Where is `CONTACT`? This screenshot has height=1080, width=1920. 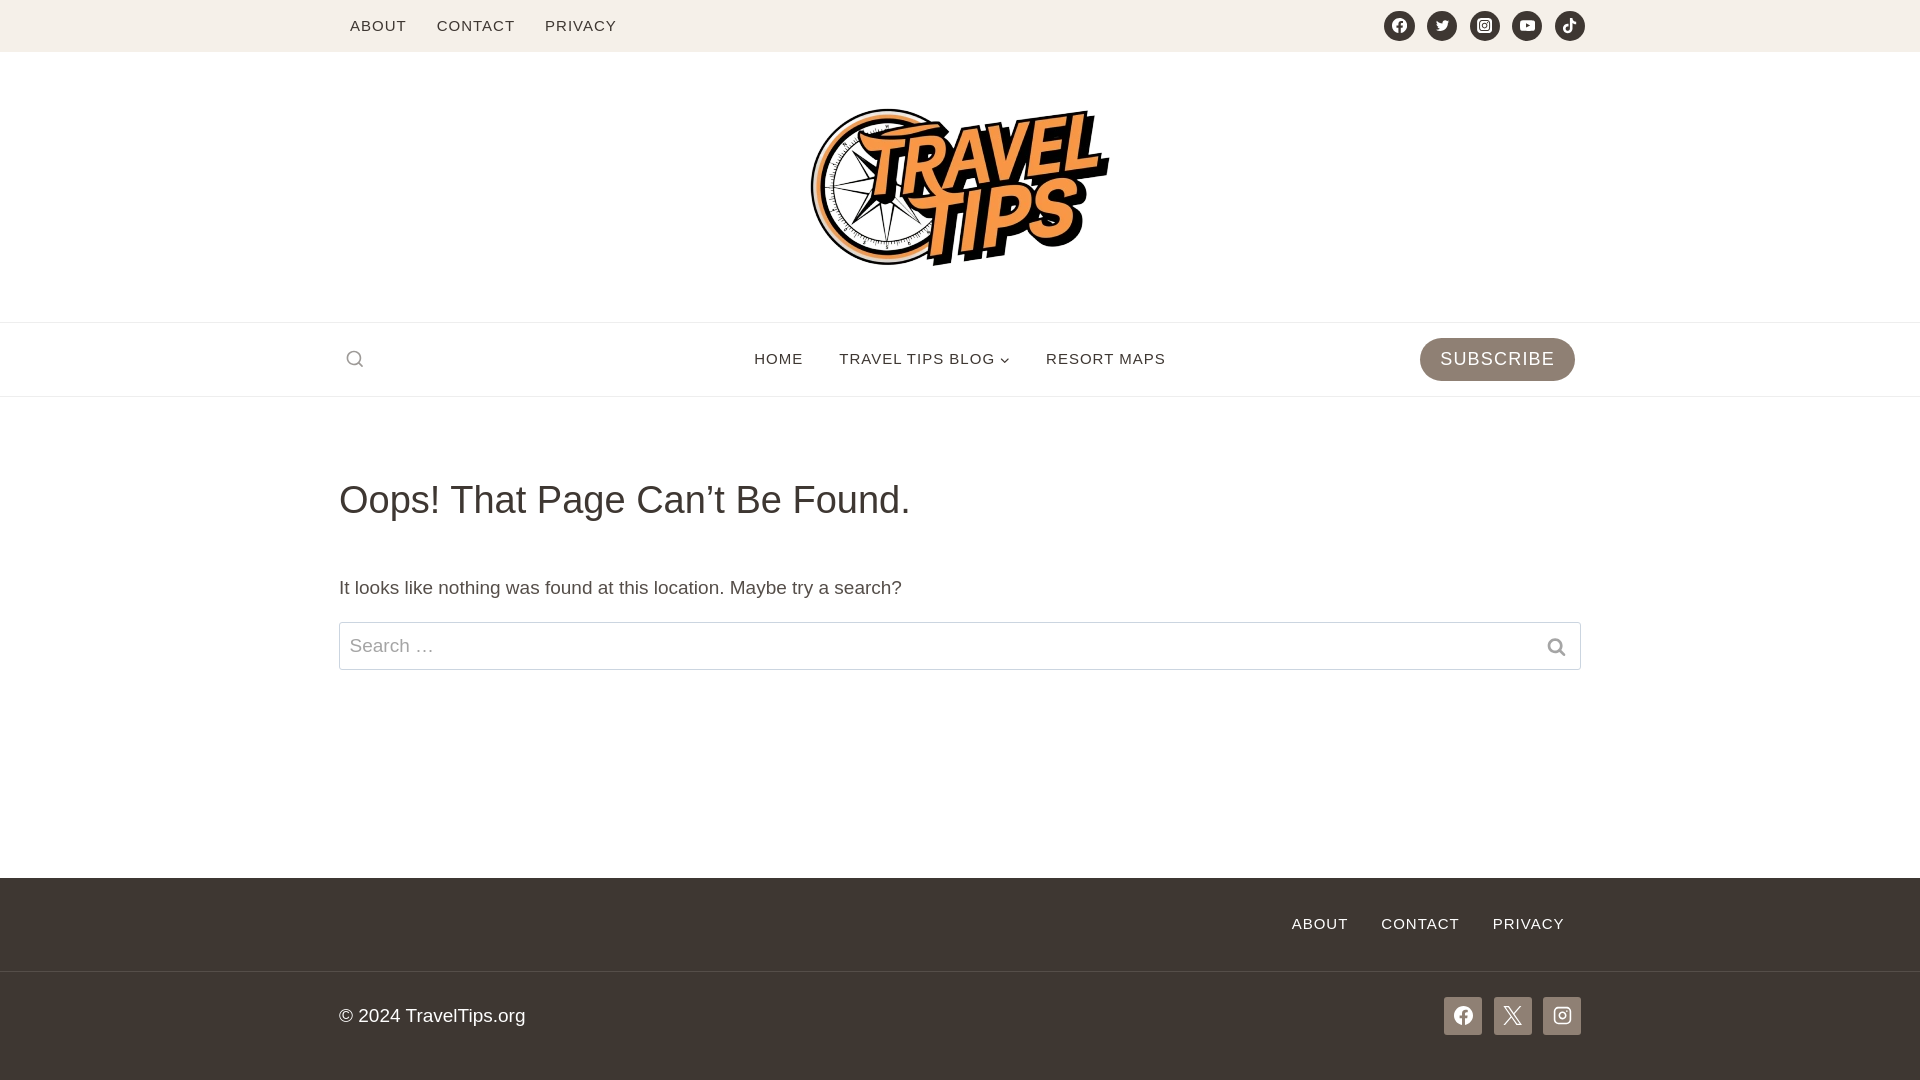 CONTACT is located at coordinates (476, 26).